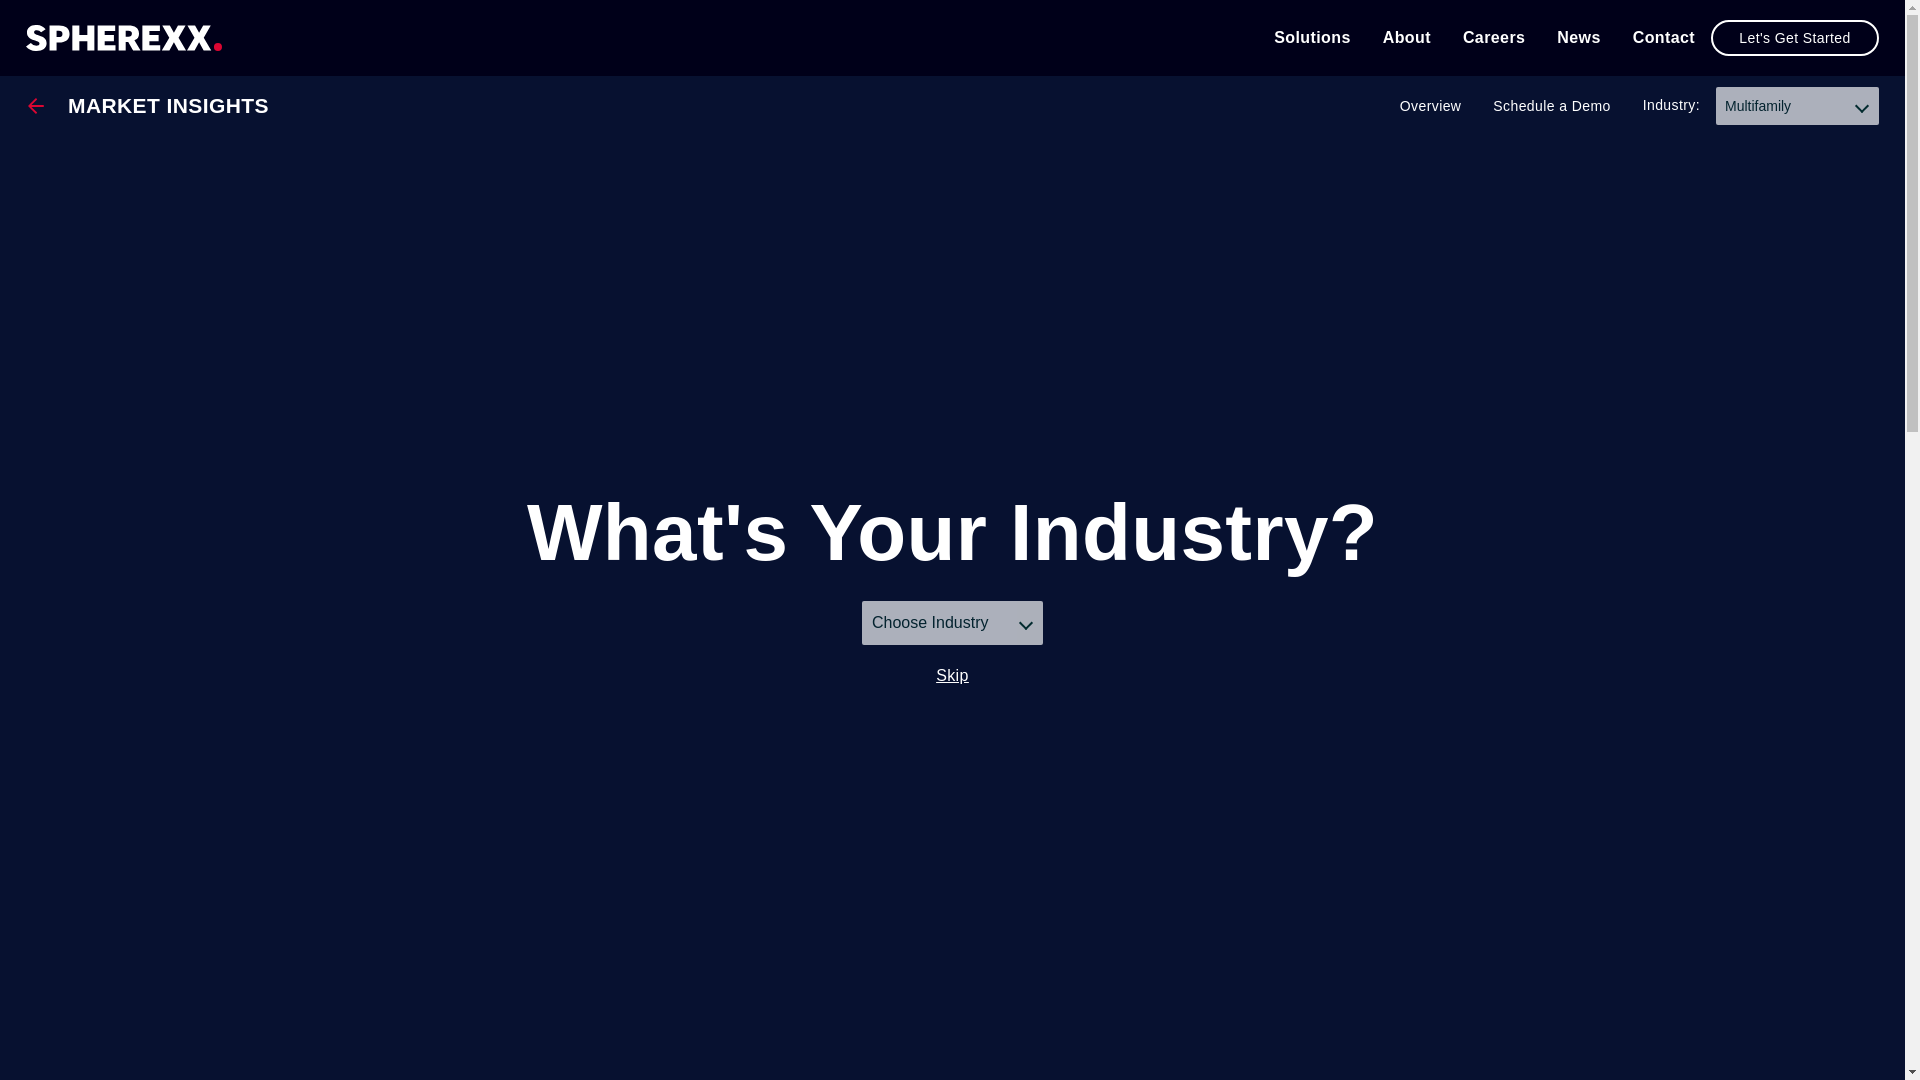 The width and height of the screenshot is (1920, 1080). What do you see at coordinates (1578, 38) in the screenshot?
I see `News` at bounding box center [1578, 38].